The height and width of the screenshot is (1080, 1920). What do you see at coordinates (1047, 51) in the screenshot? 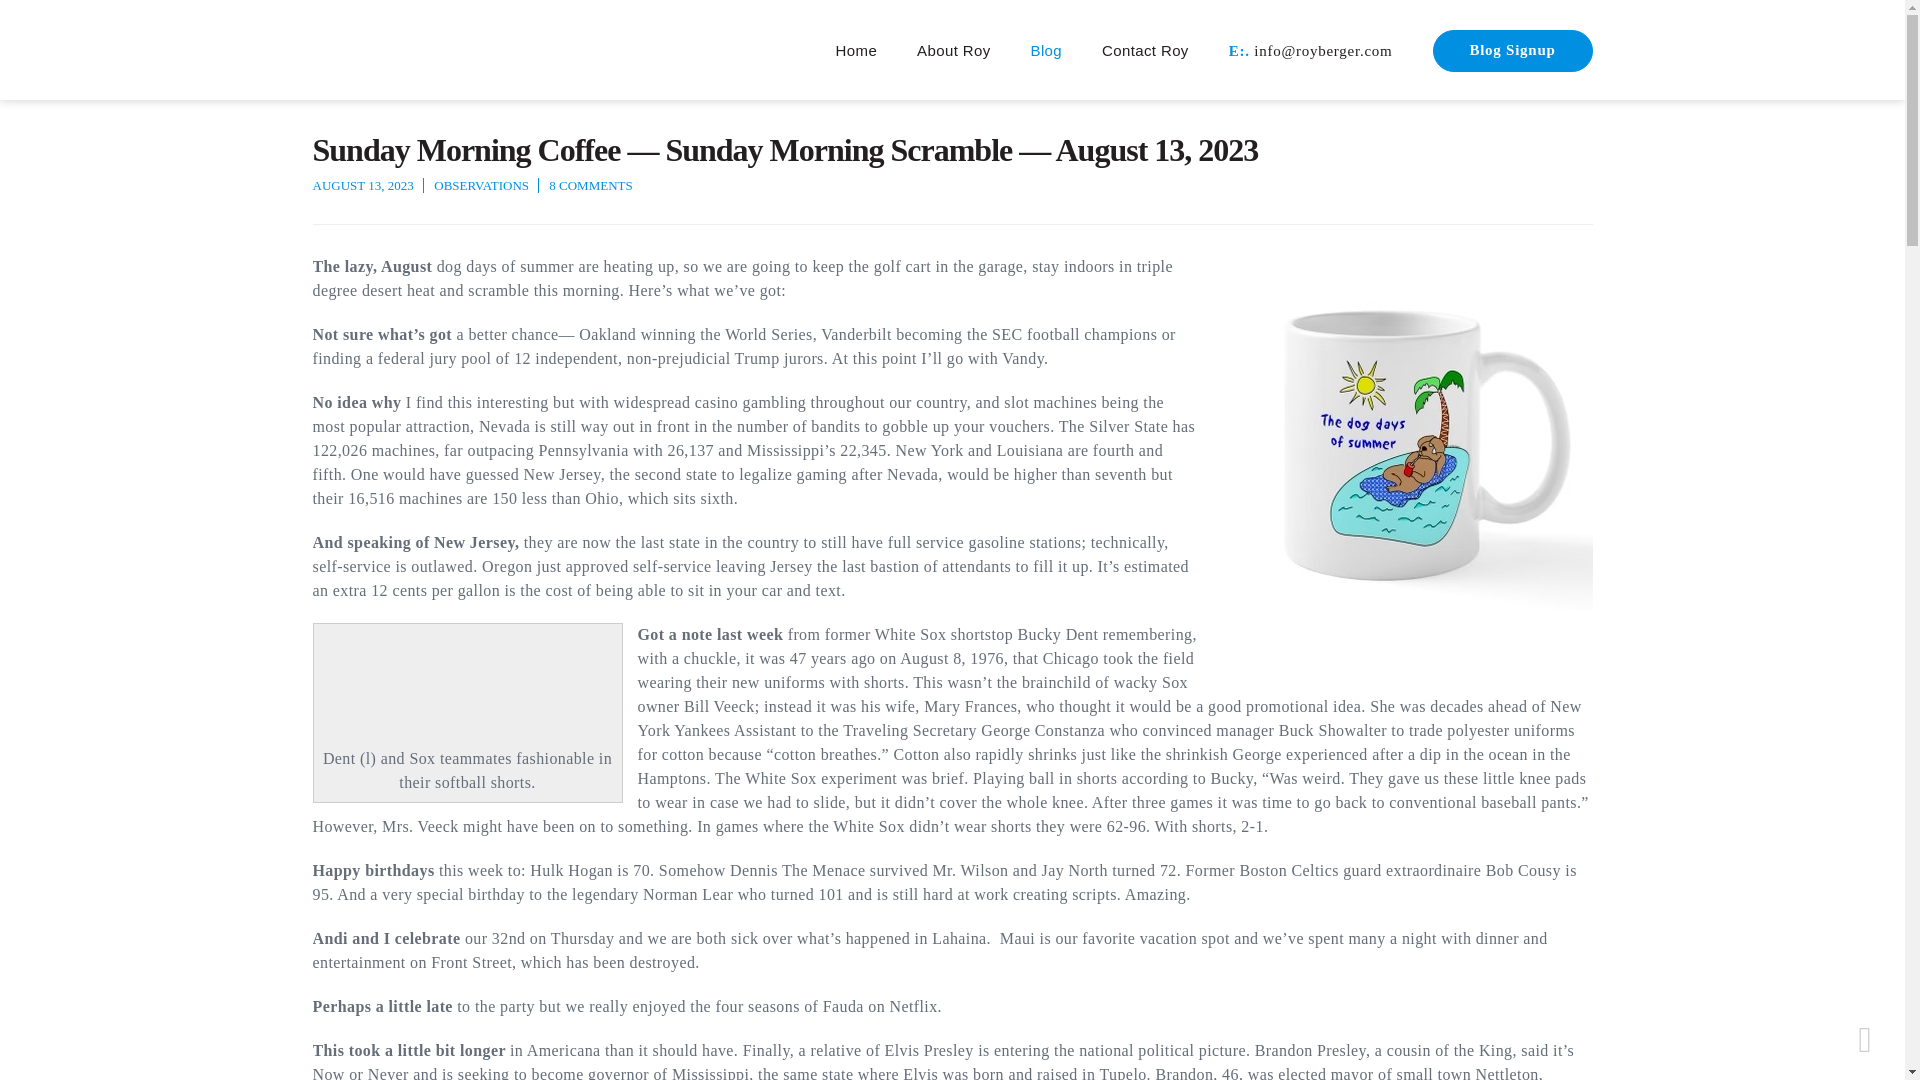
I see `Blog` at bounding box center [1047, 51].